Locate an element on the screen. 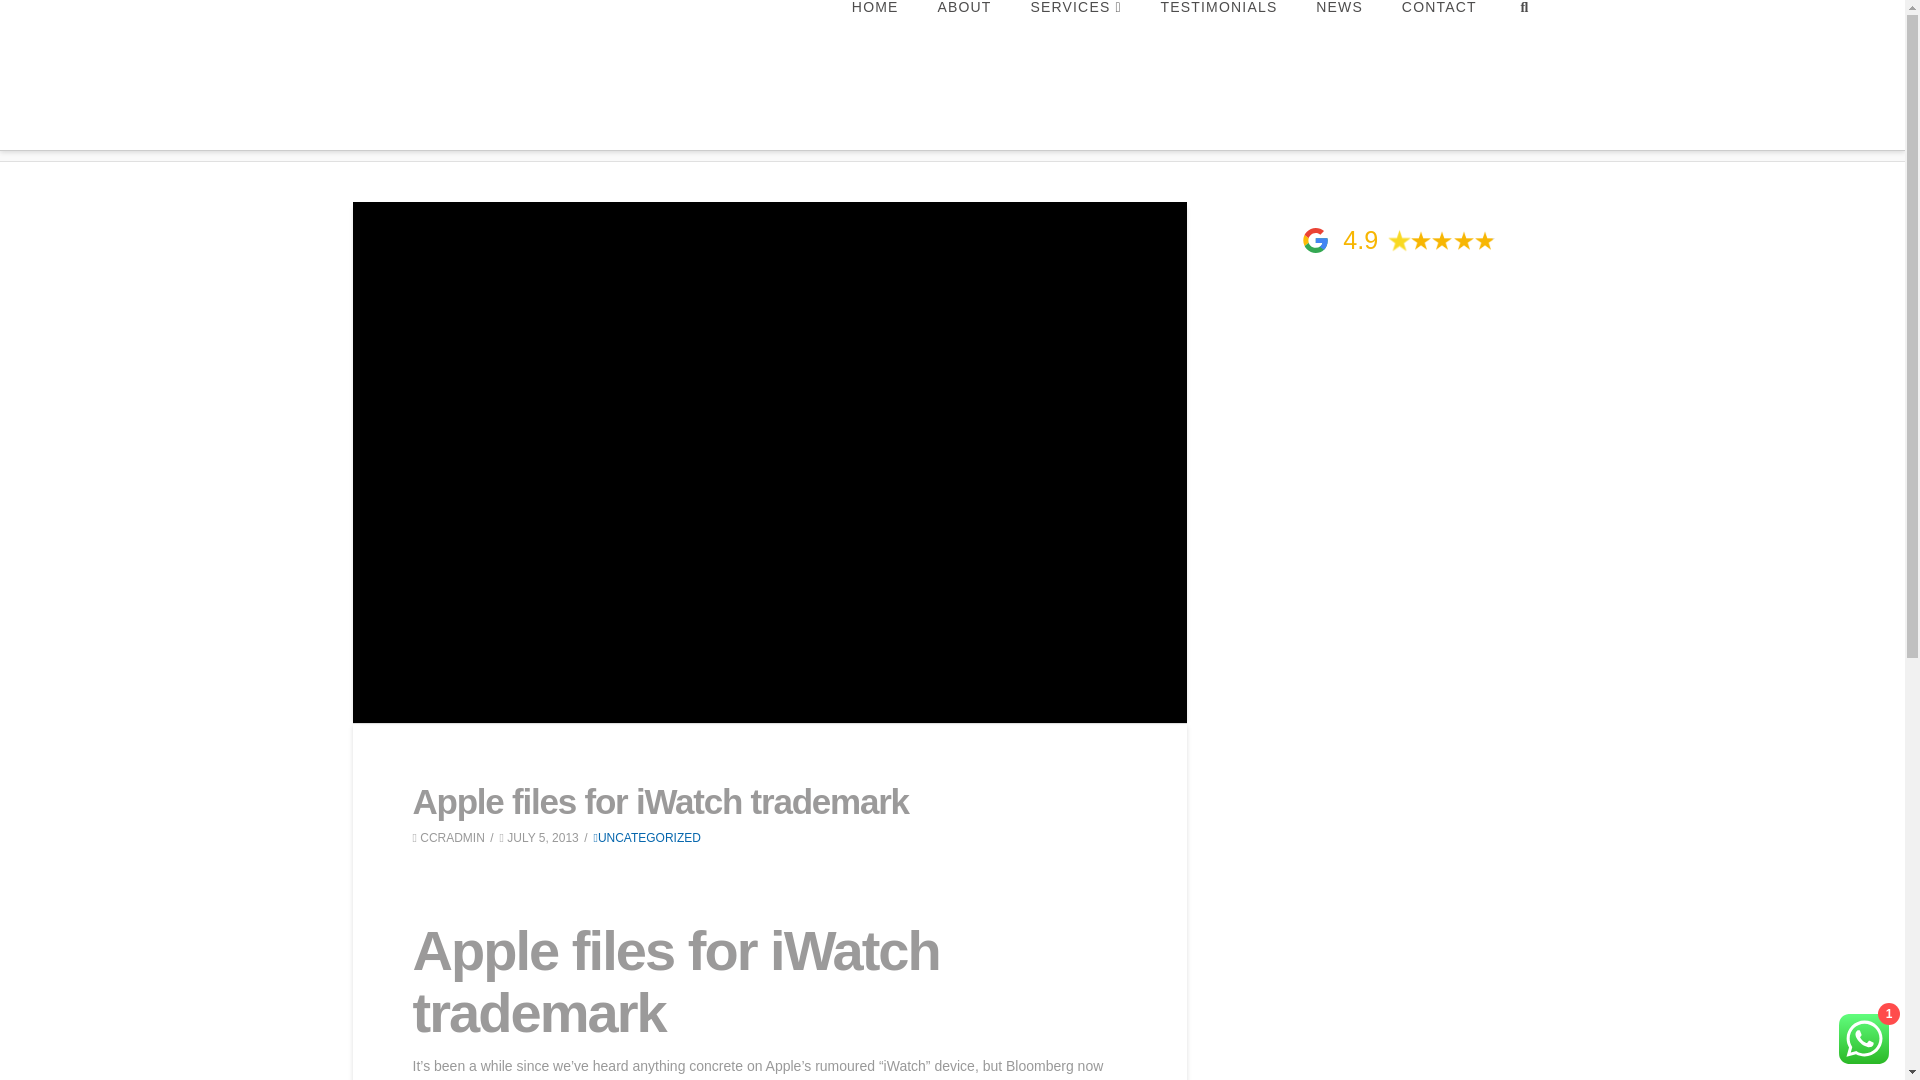 This screenshot has height=1080, width=1920. NEWS is located at coordinates (539, 124).